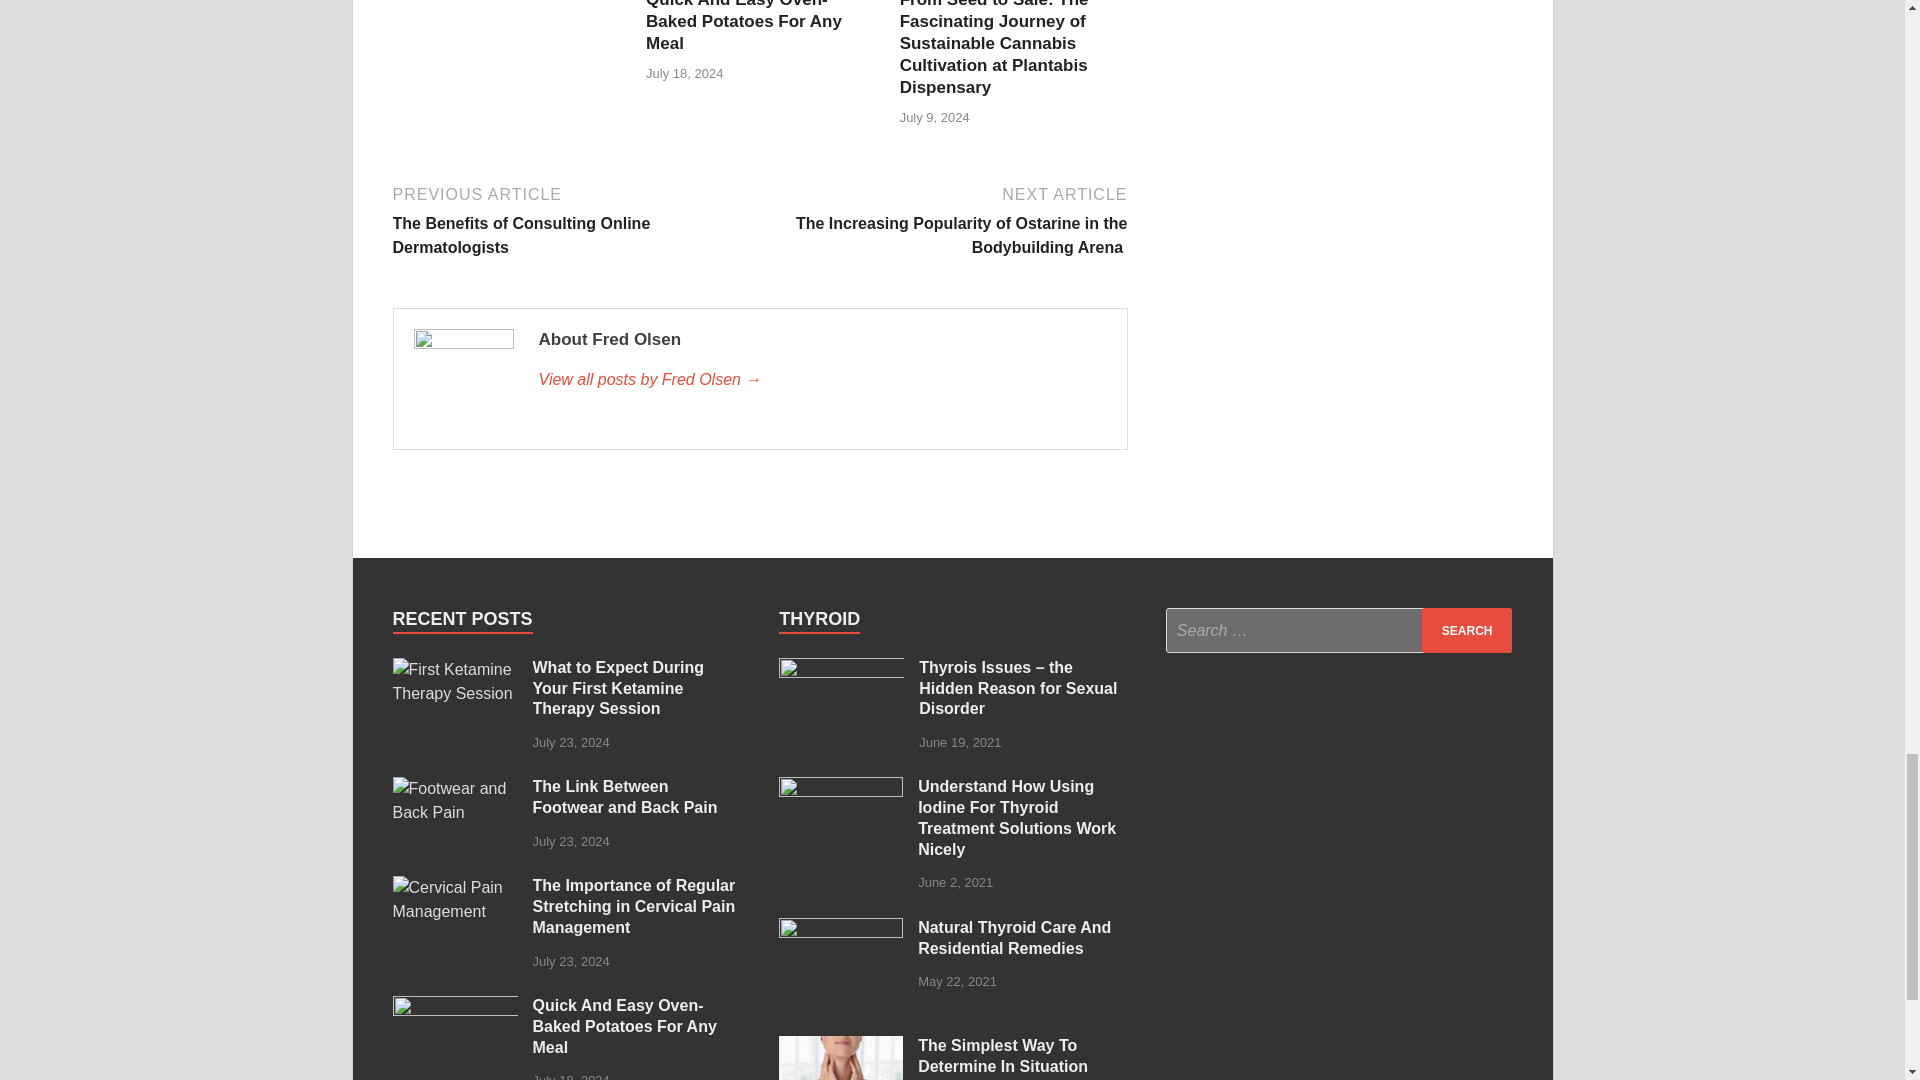 The height and width of the screenshot is (1080, 1920). What do you see at coordinates (744, 26) in the screenshot?
I see `Quick And Easy Oven-Baked Potatoes For Any Meal` at bounding box center [744, 26].